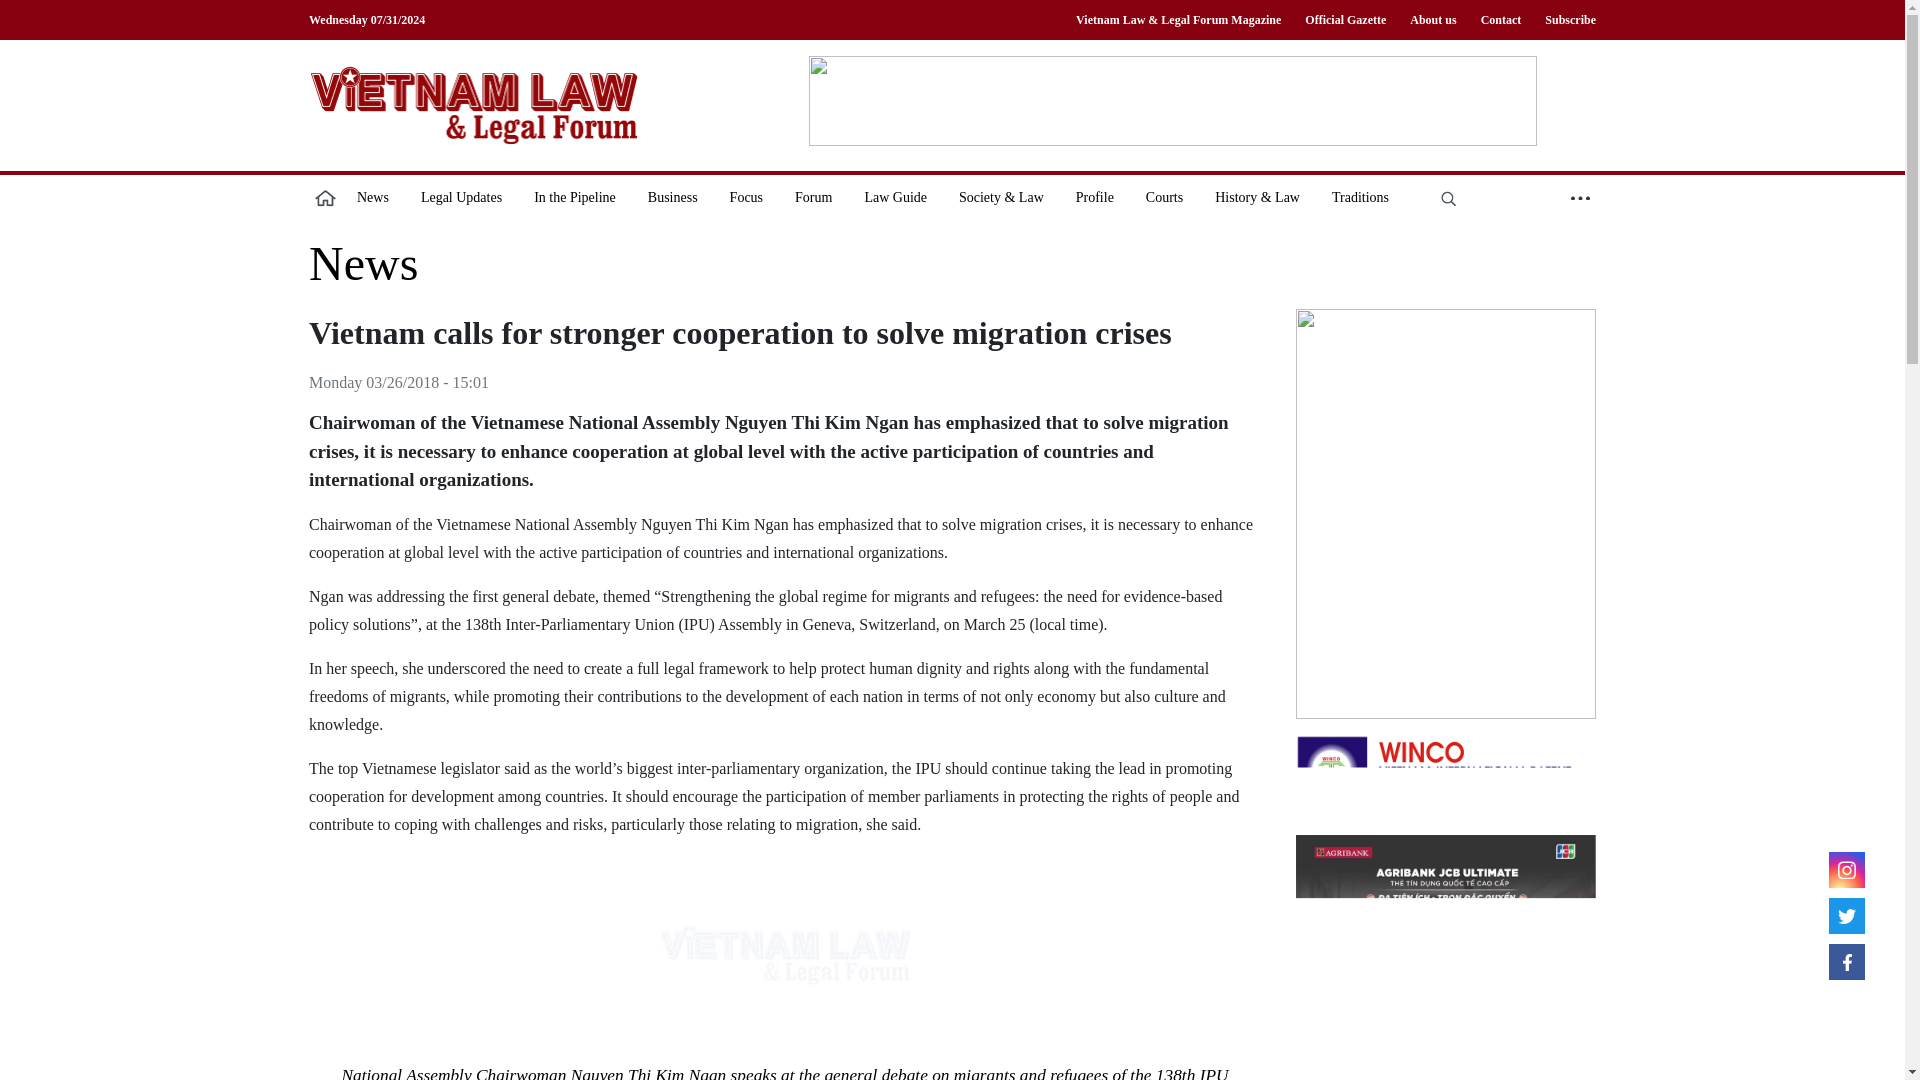 This screenshot has width=1920, height=1080. I want to click on home, so click(325, 197).